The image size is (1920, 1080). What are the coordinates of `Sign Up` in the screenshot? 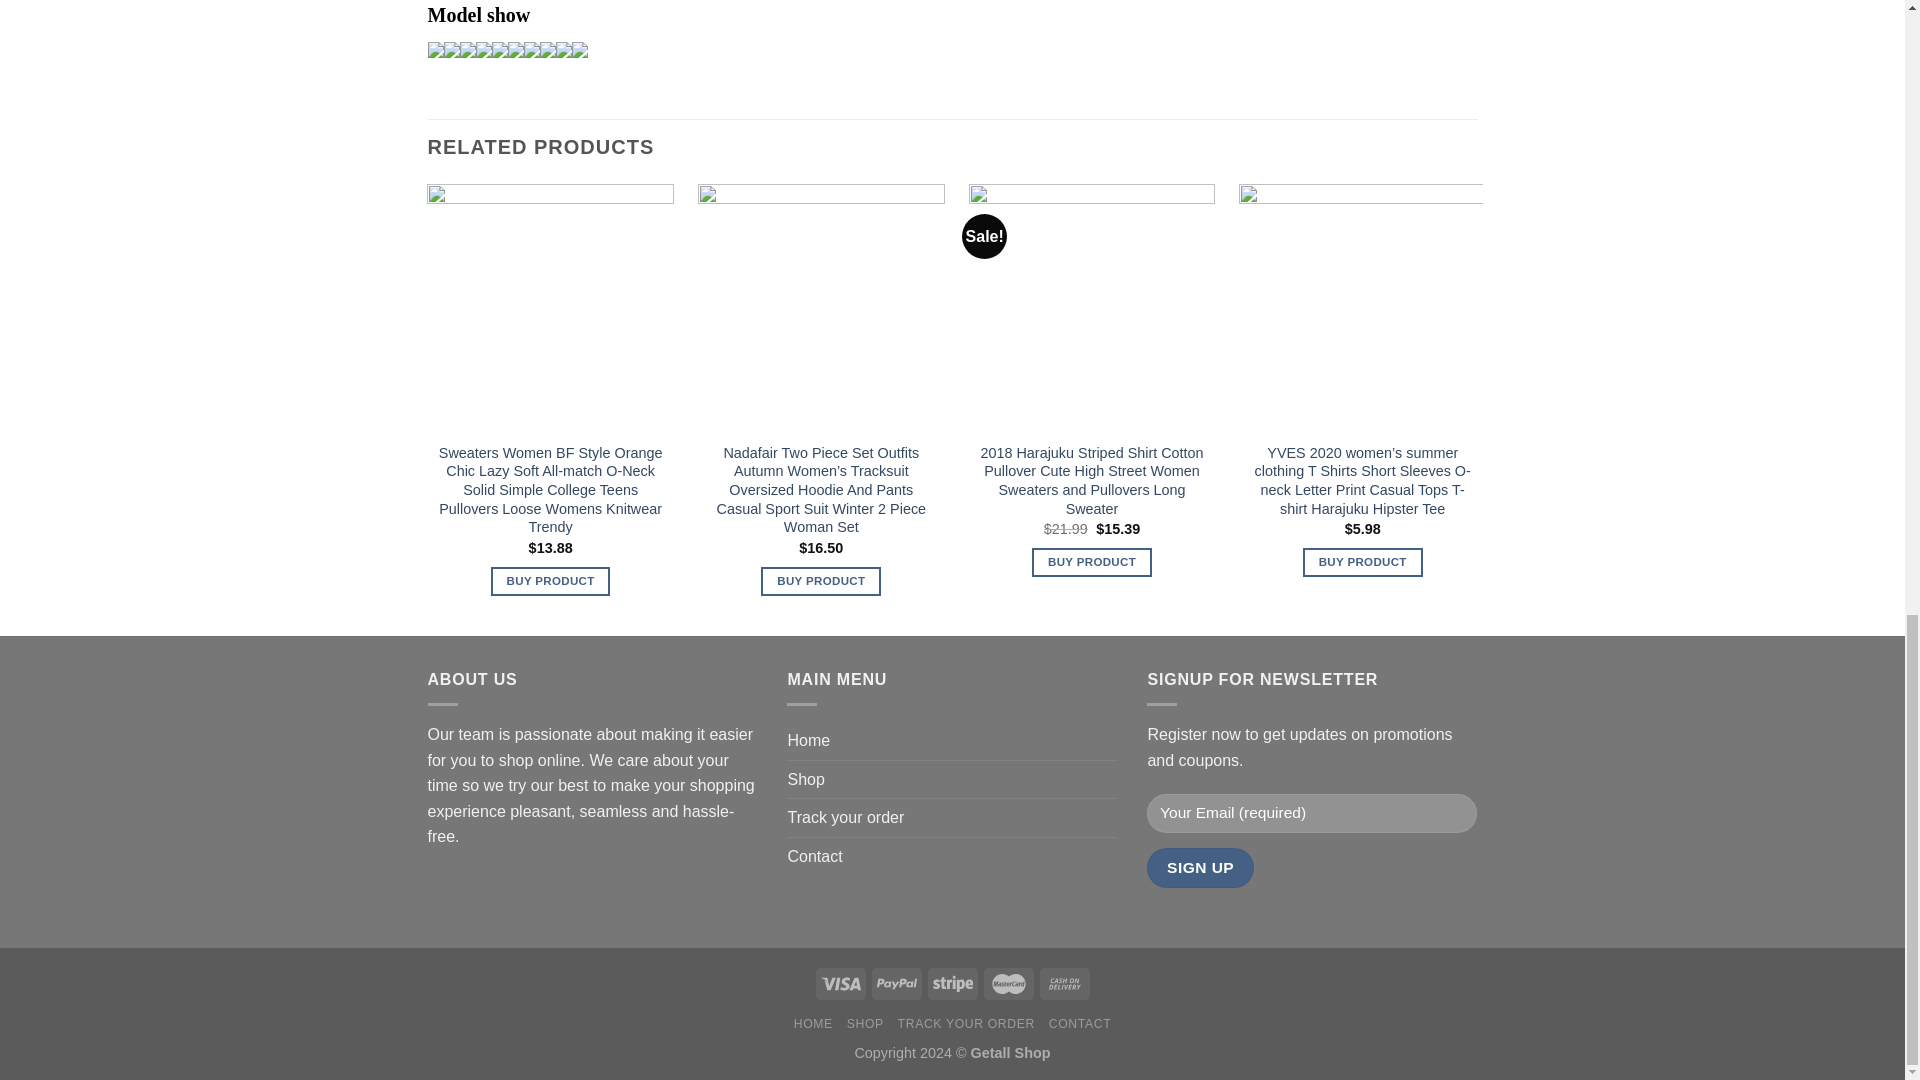 It's located at (1200, 866).